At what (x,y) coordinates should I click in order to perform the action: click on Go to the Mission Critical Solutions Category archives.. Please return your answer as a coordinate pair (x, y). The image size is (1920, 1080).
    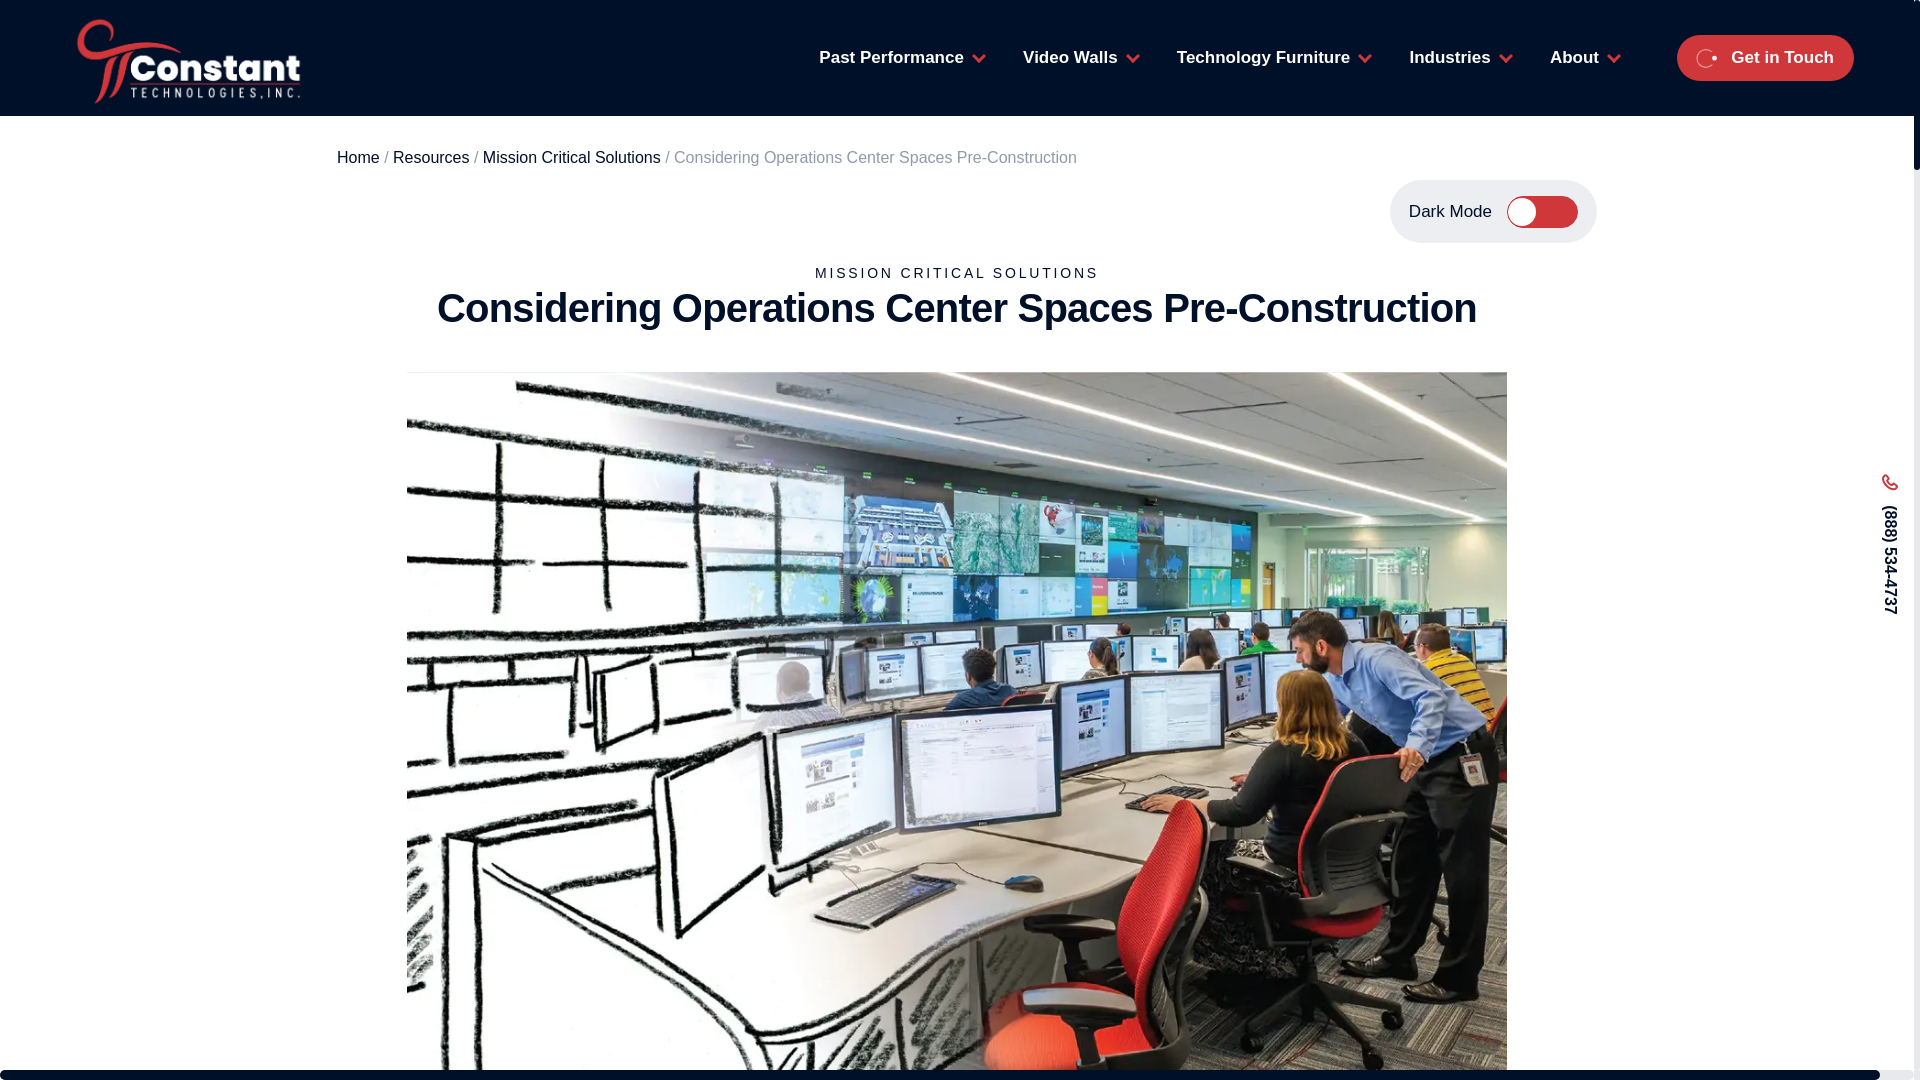
    Looking at the image, I should click on (572, 158).